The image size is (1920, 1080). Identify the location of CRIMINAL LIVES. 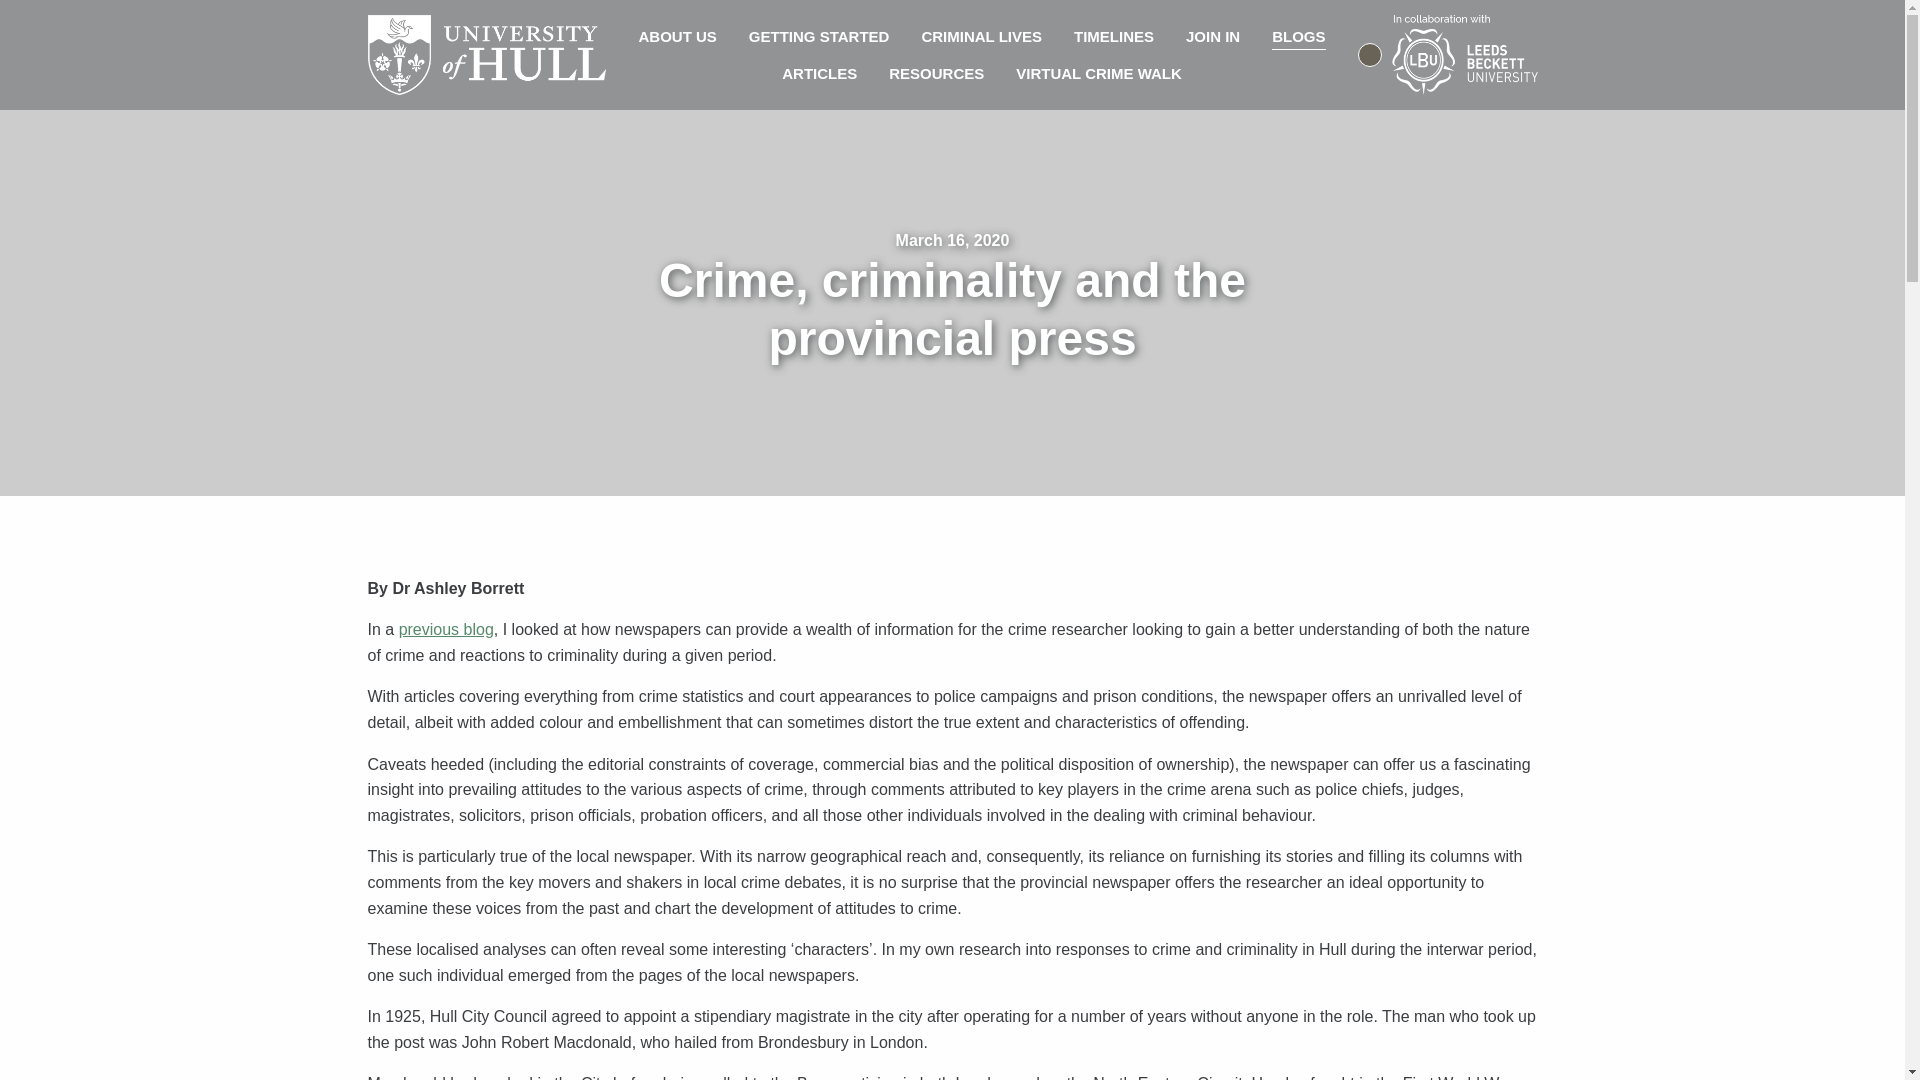
(980, 36).